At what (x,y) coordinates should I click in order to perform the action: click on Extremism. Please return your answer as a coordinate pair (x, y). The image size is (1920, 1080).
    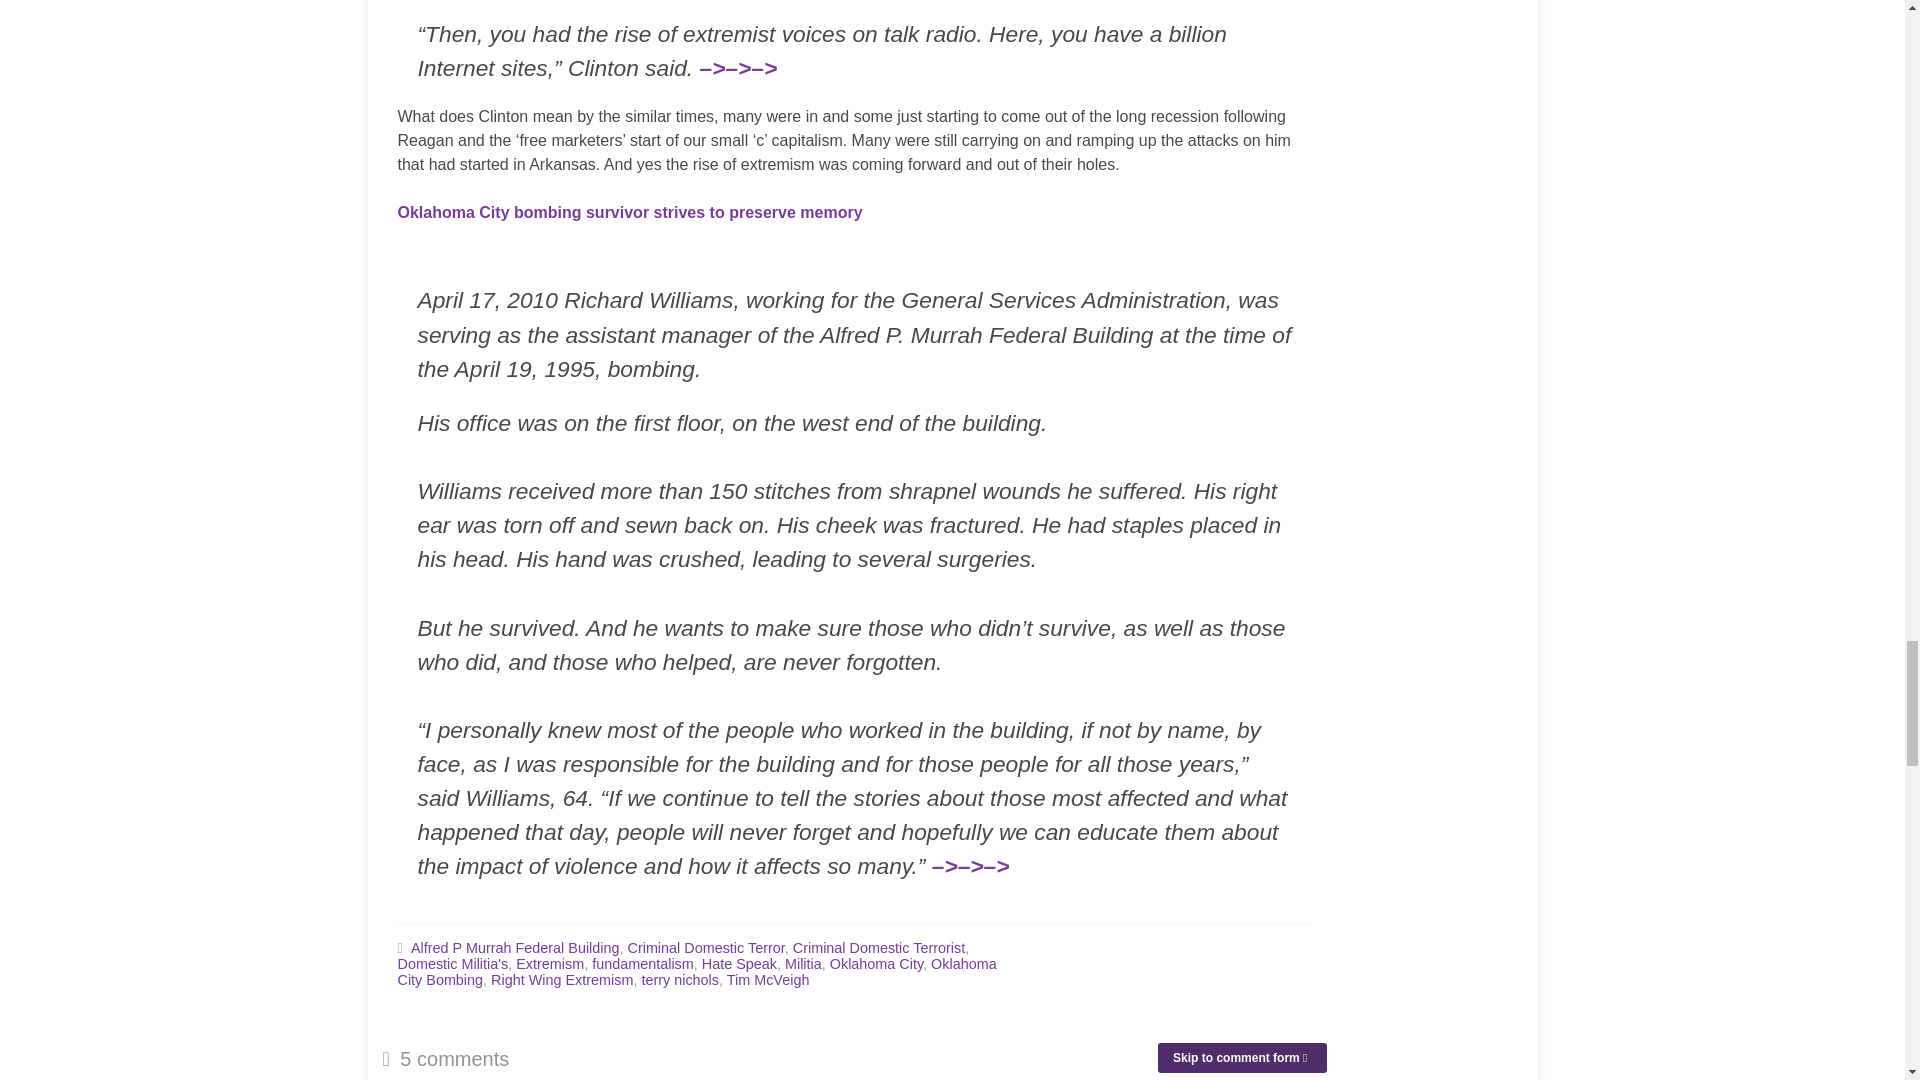
    Looking at the image, I should click on (550, 964).